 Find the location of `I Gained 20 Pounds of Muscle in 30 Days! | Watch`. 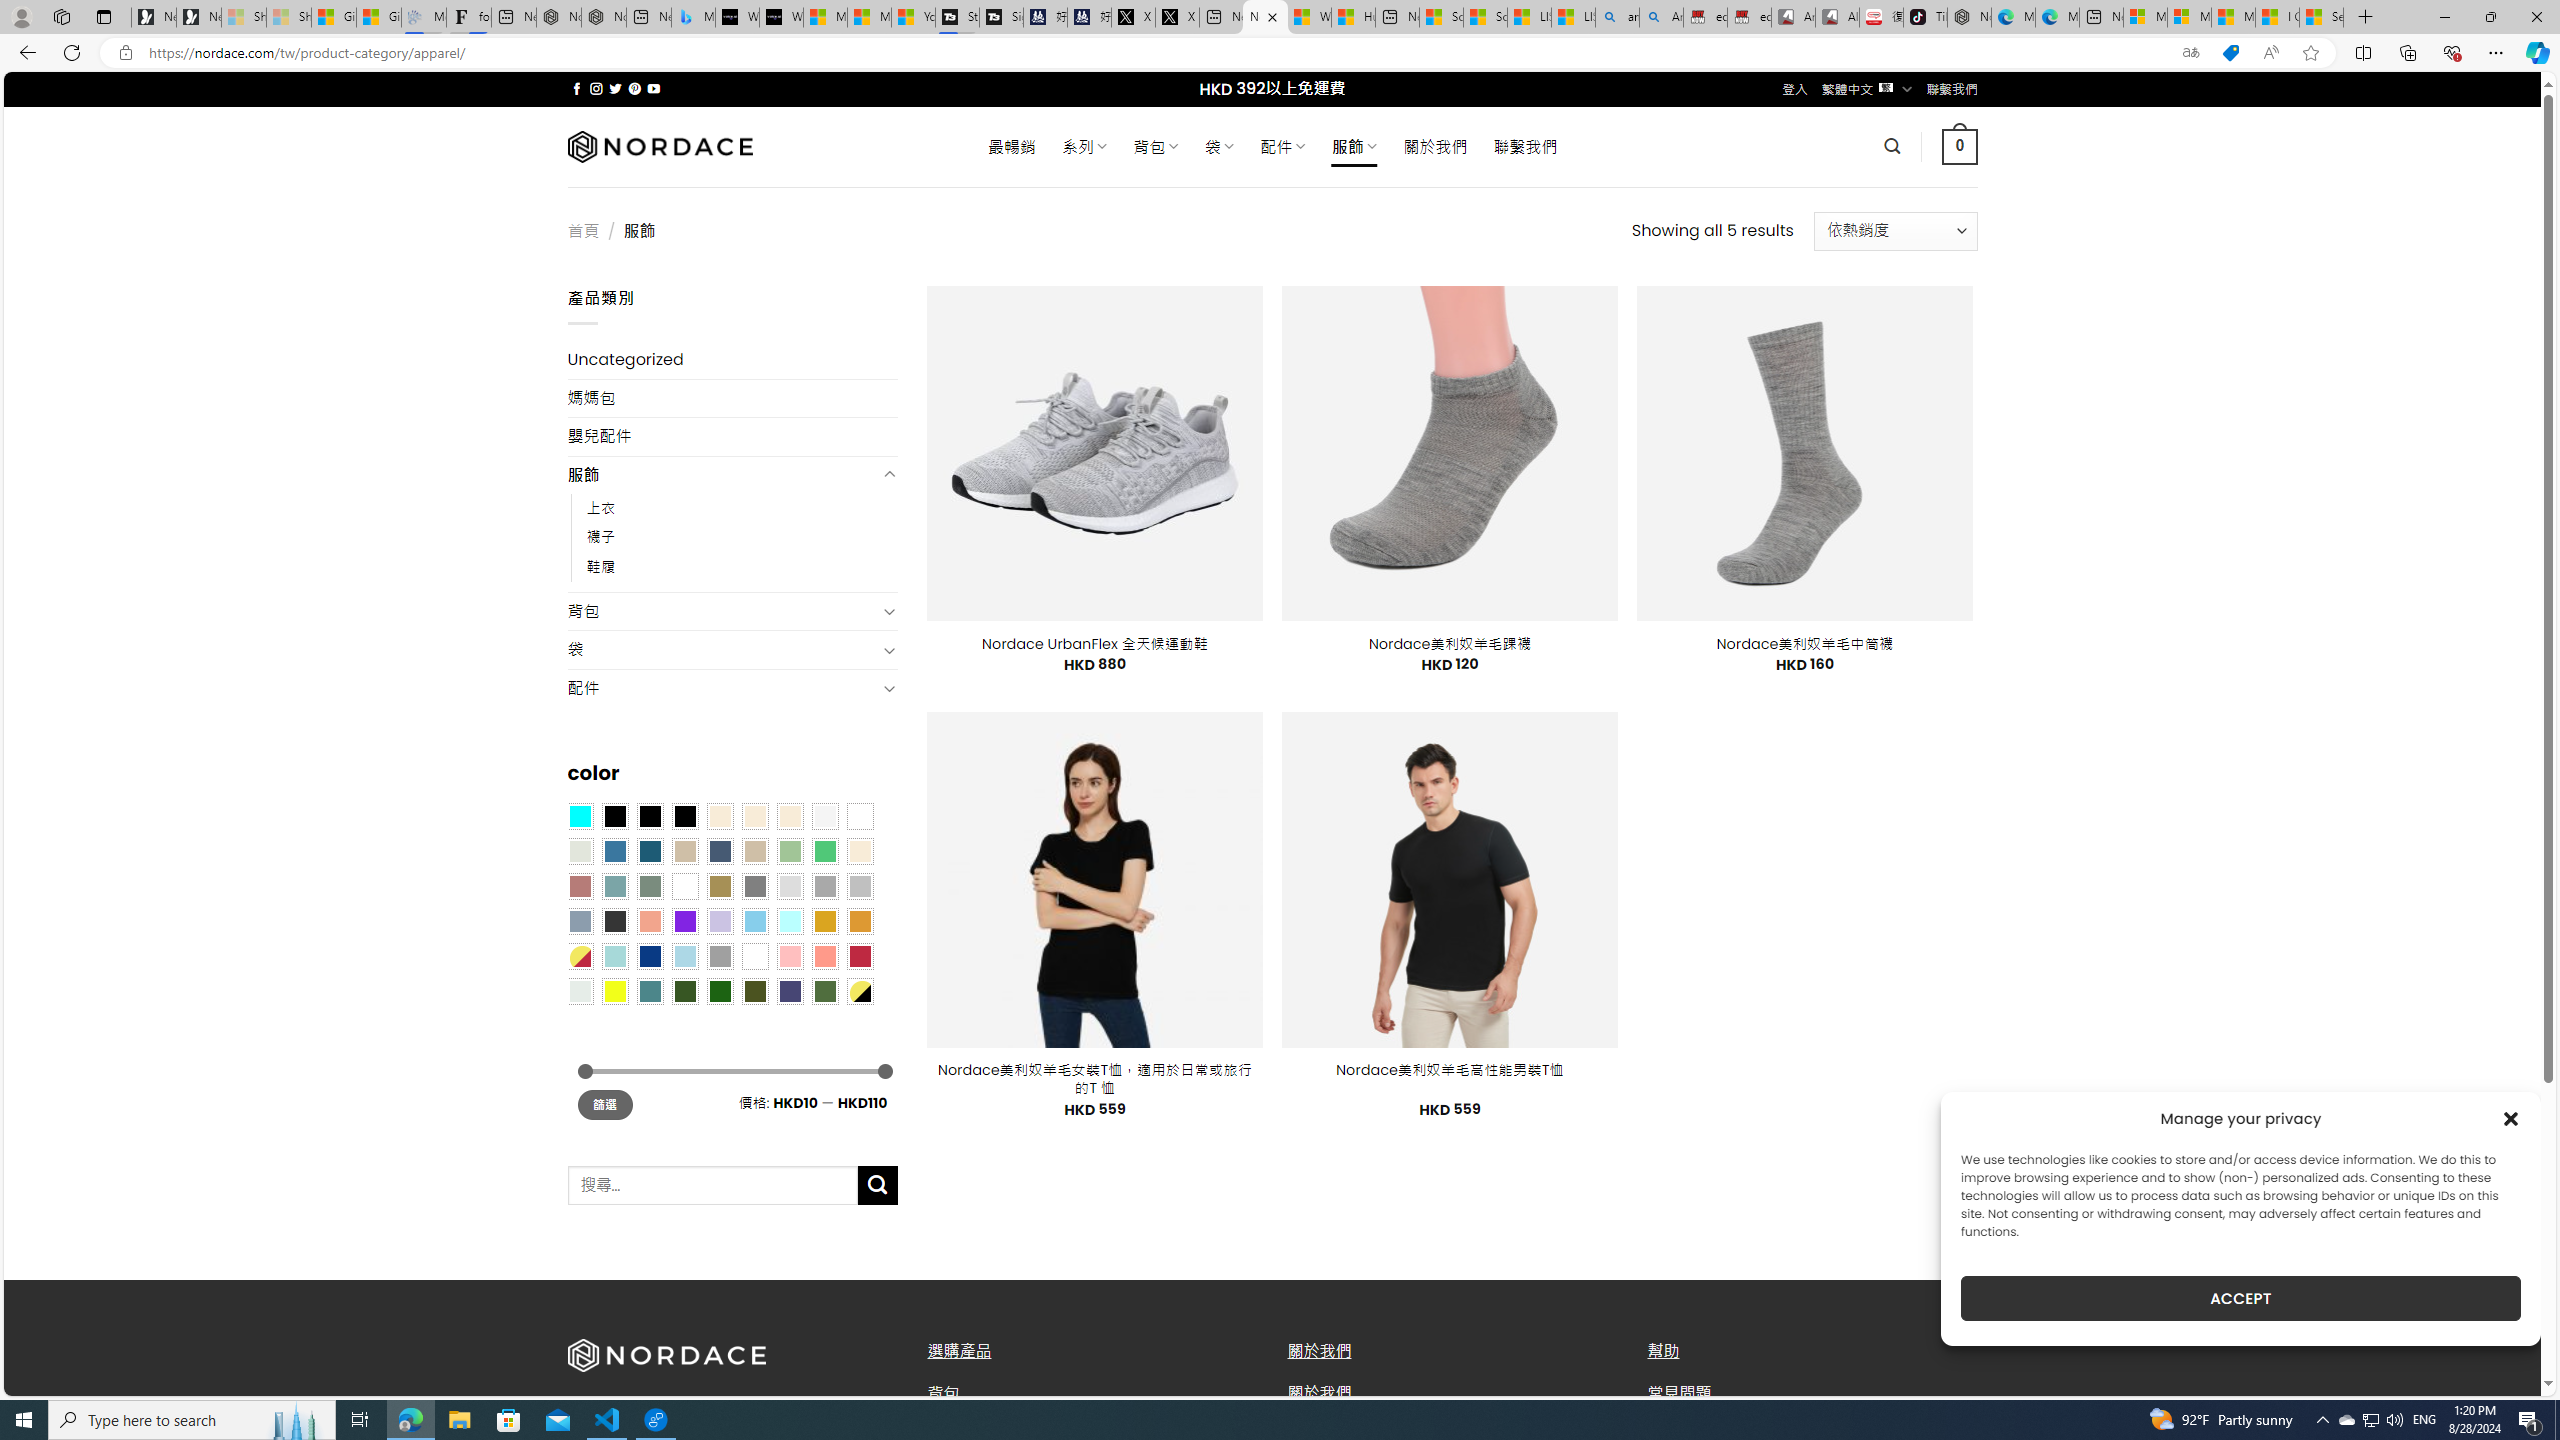

I Gained 20 Pounds of Muscle in 30 Days! | Watch is located at coordinates (2278, 17).